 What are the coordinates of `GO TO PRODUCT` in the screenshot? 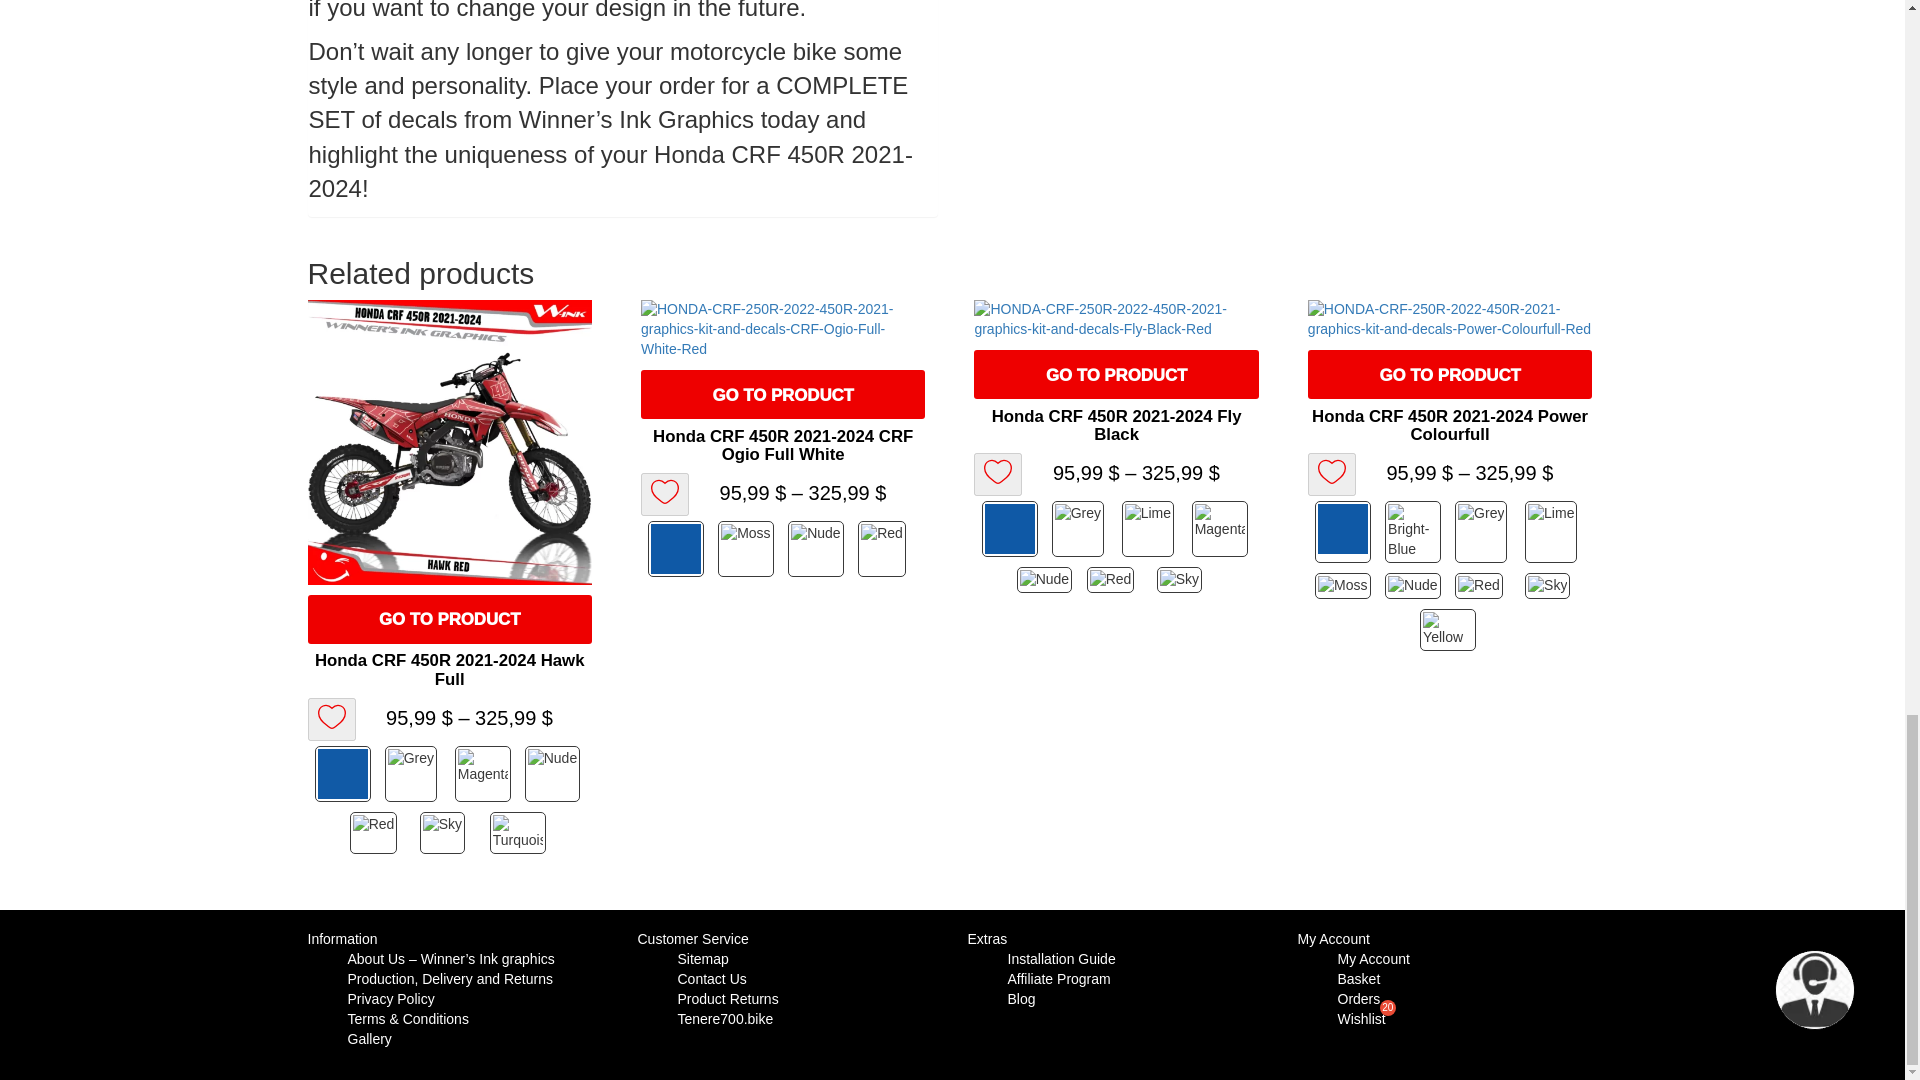 It's located at (1449, 374).